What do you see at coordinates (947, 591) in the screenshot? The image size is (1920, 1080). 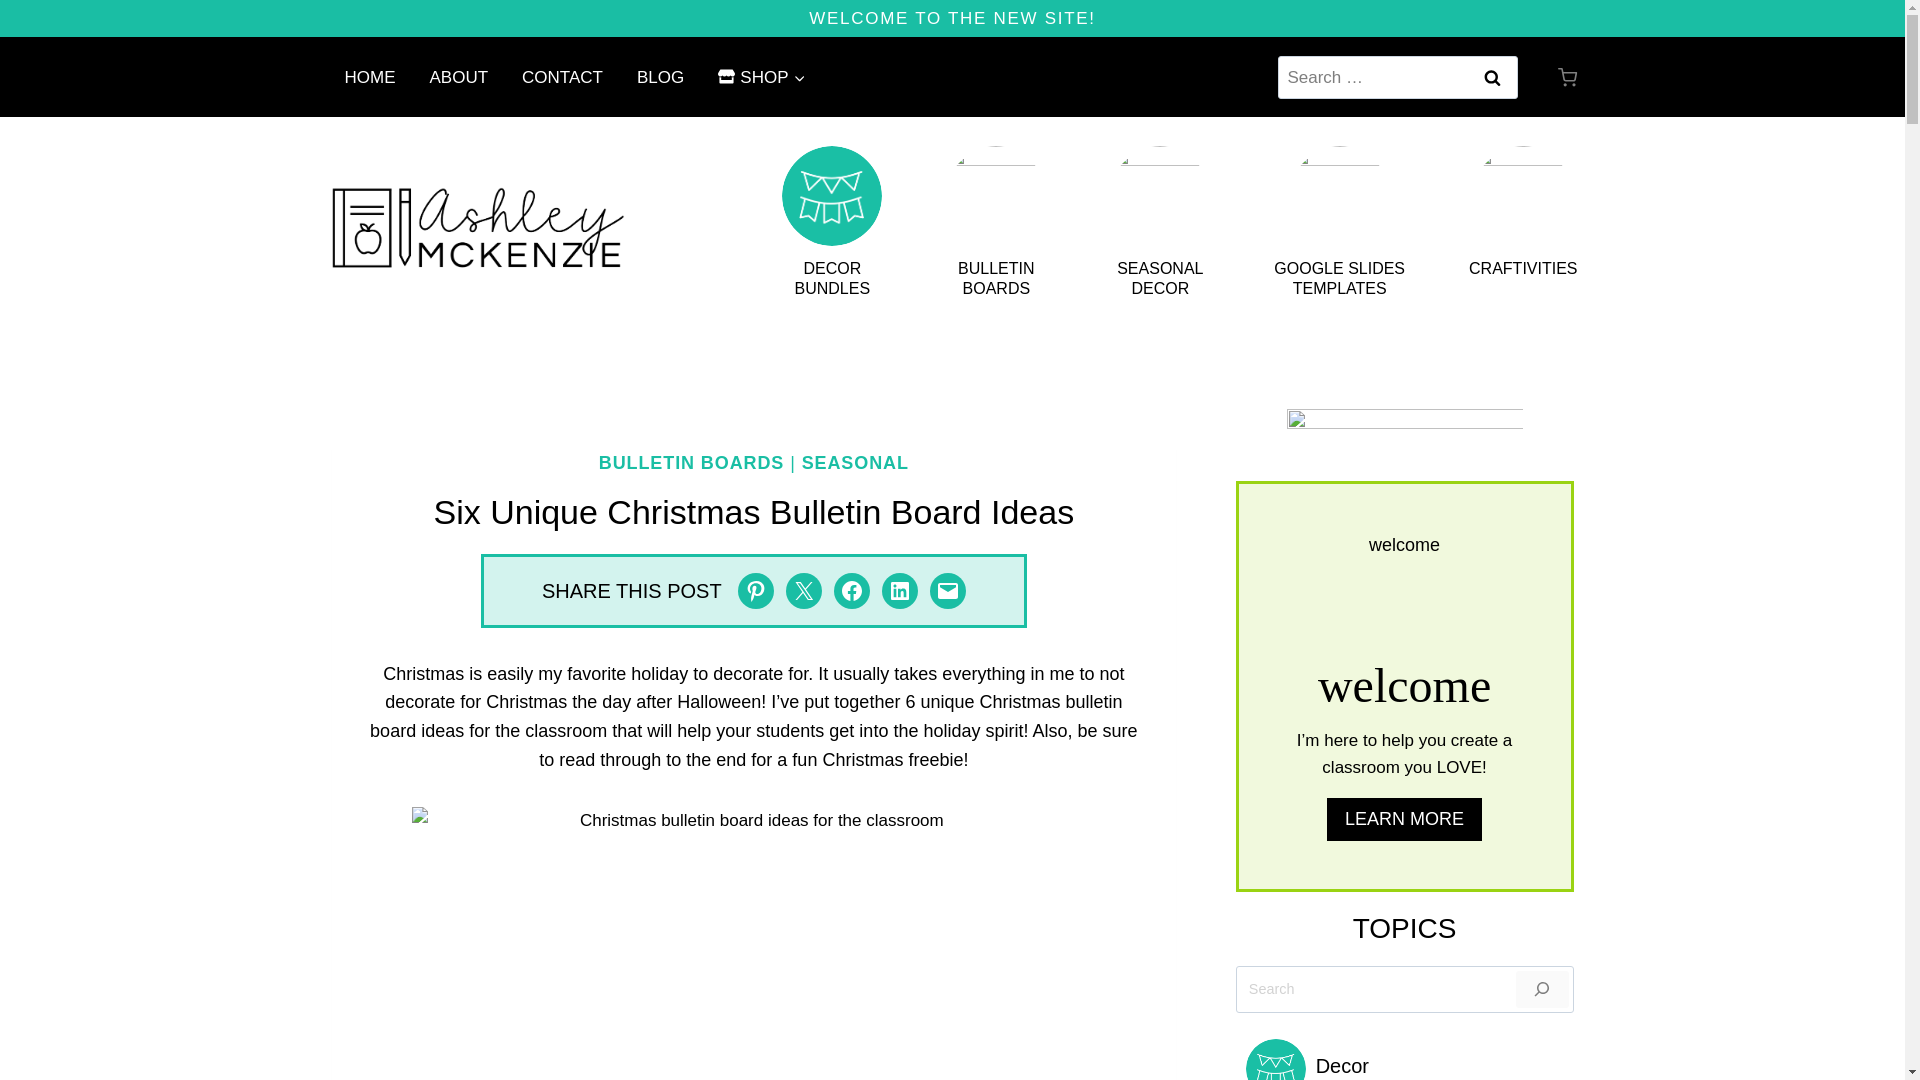 I see `Email this Page` at bounding box center [947, 591].